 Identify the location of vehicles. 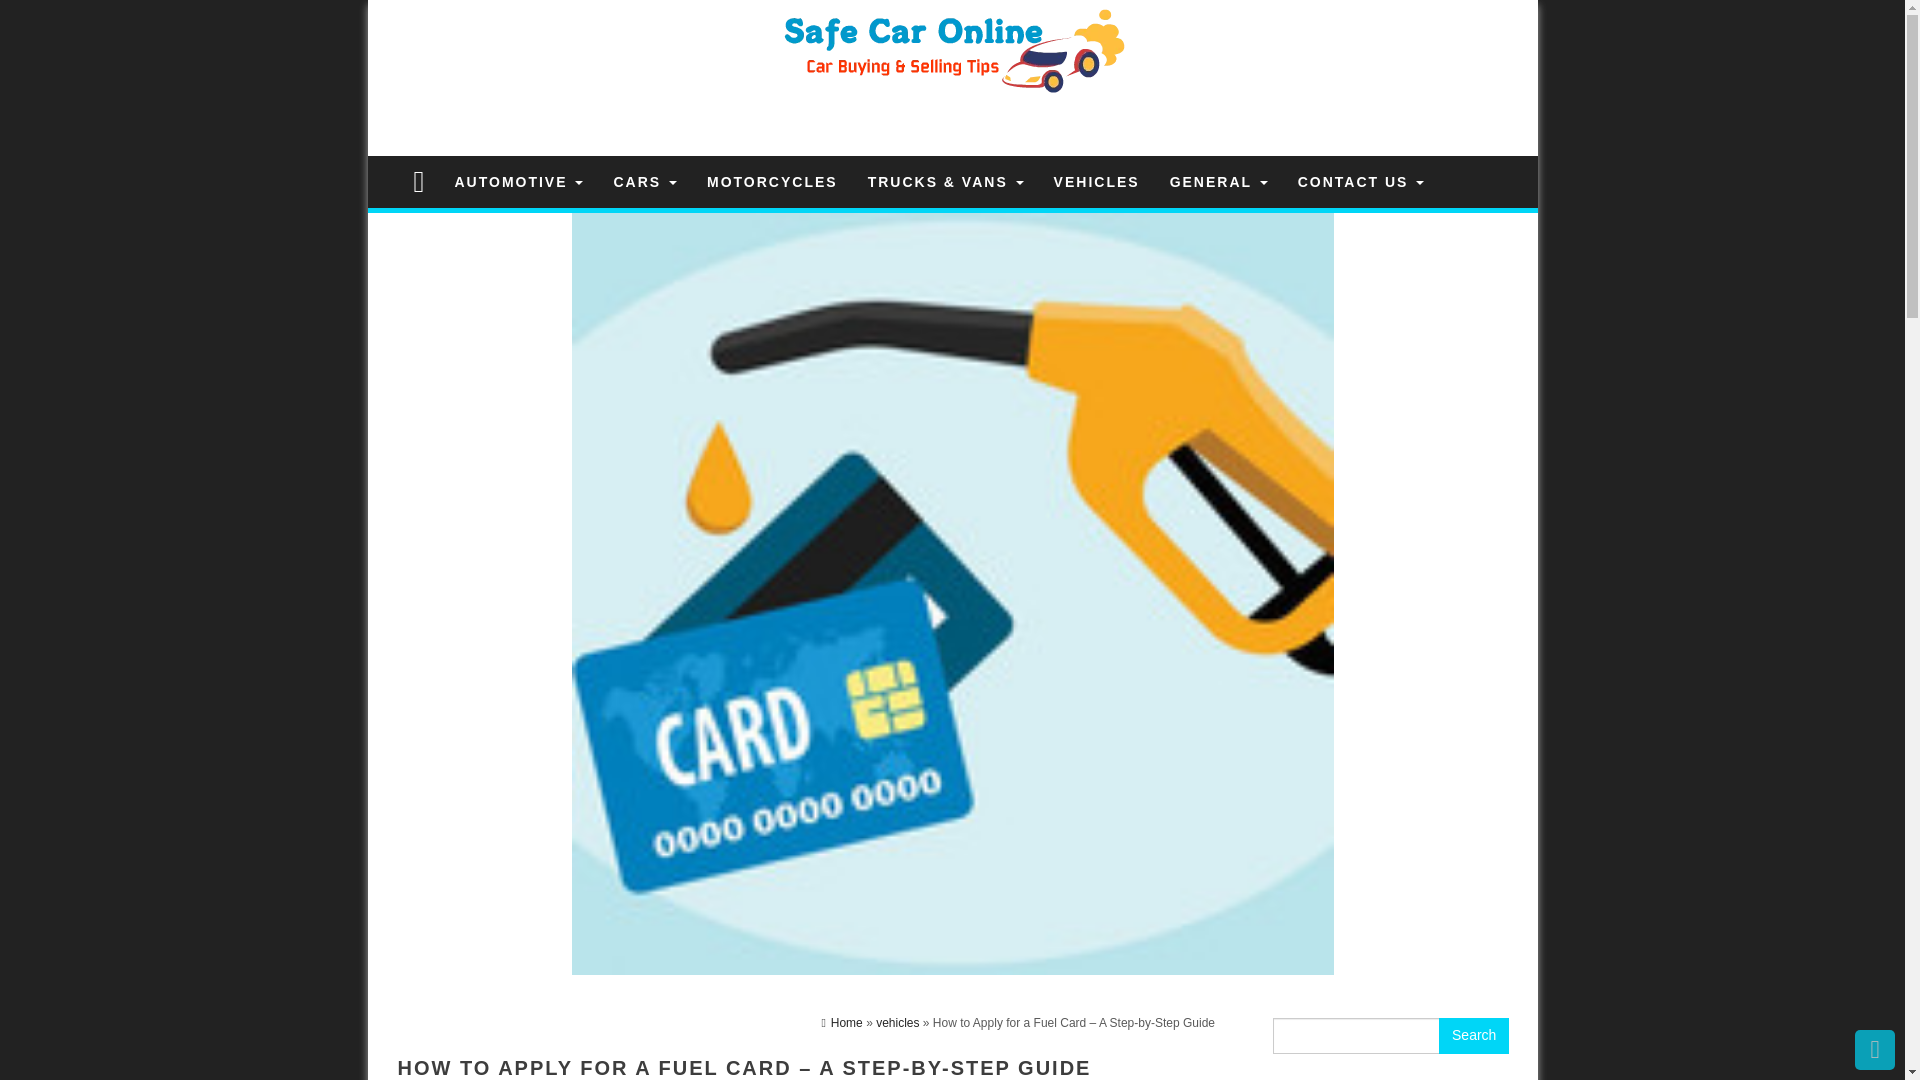
(897, 1023).